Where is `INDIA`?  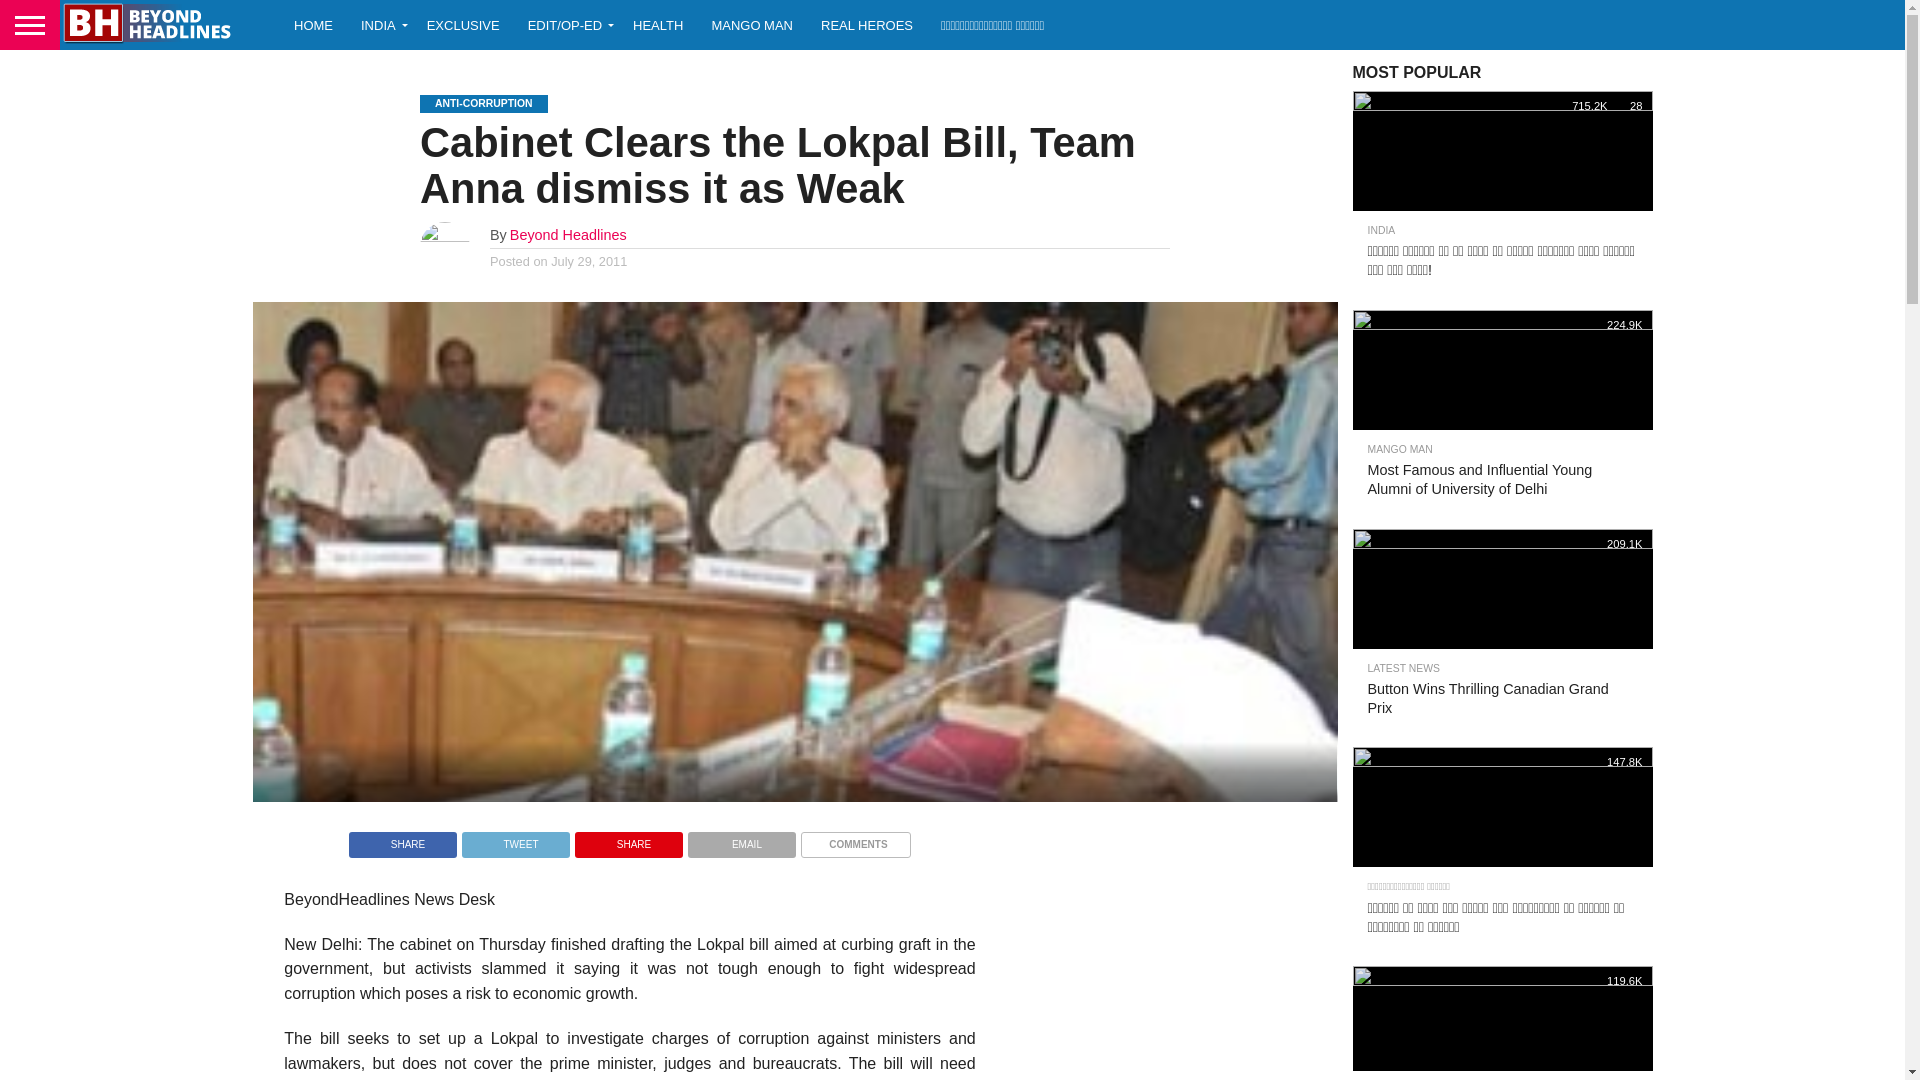 INDIA is located at coordinates (380, 24).